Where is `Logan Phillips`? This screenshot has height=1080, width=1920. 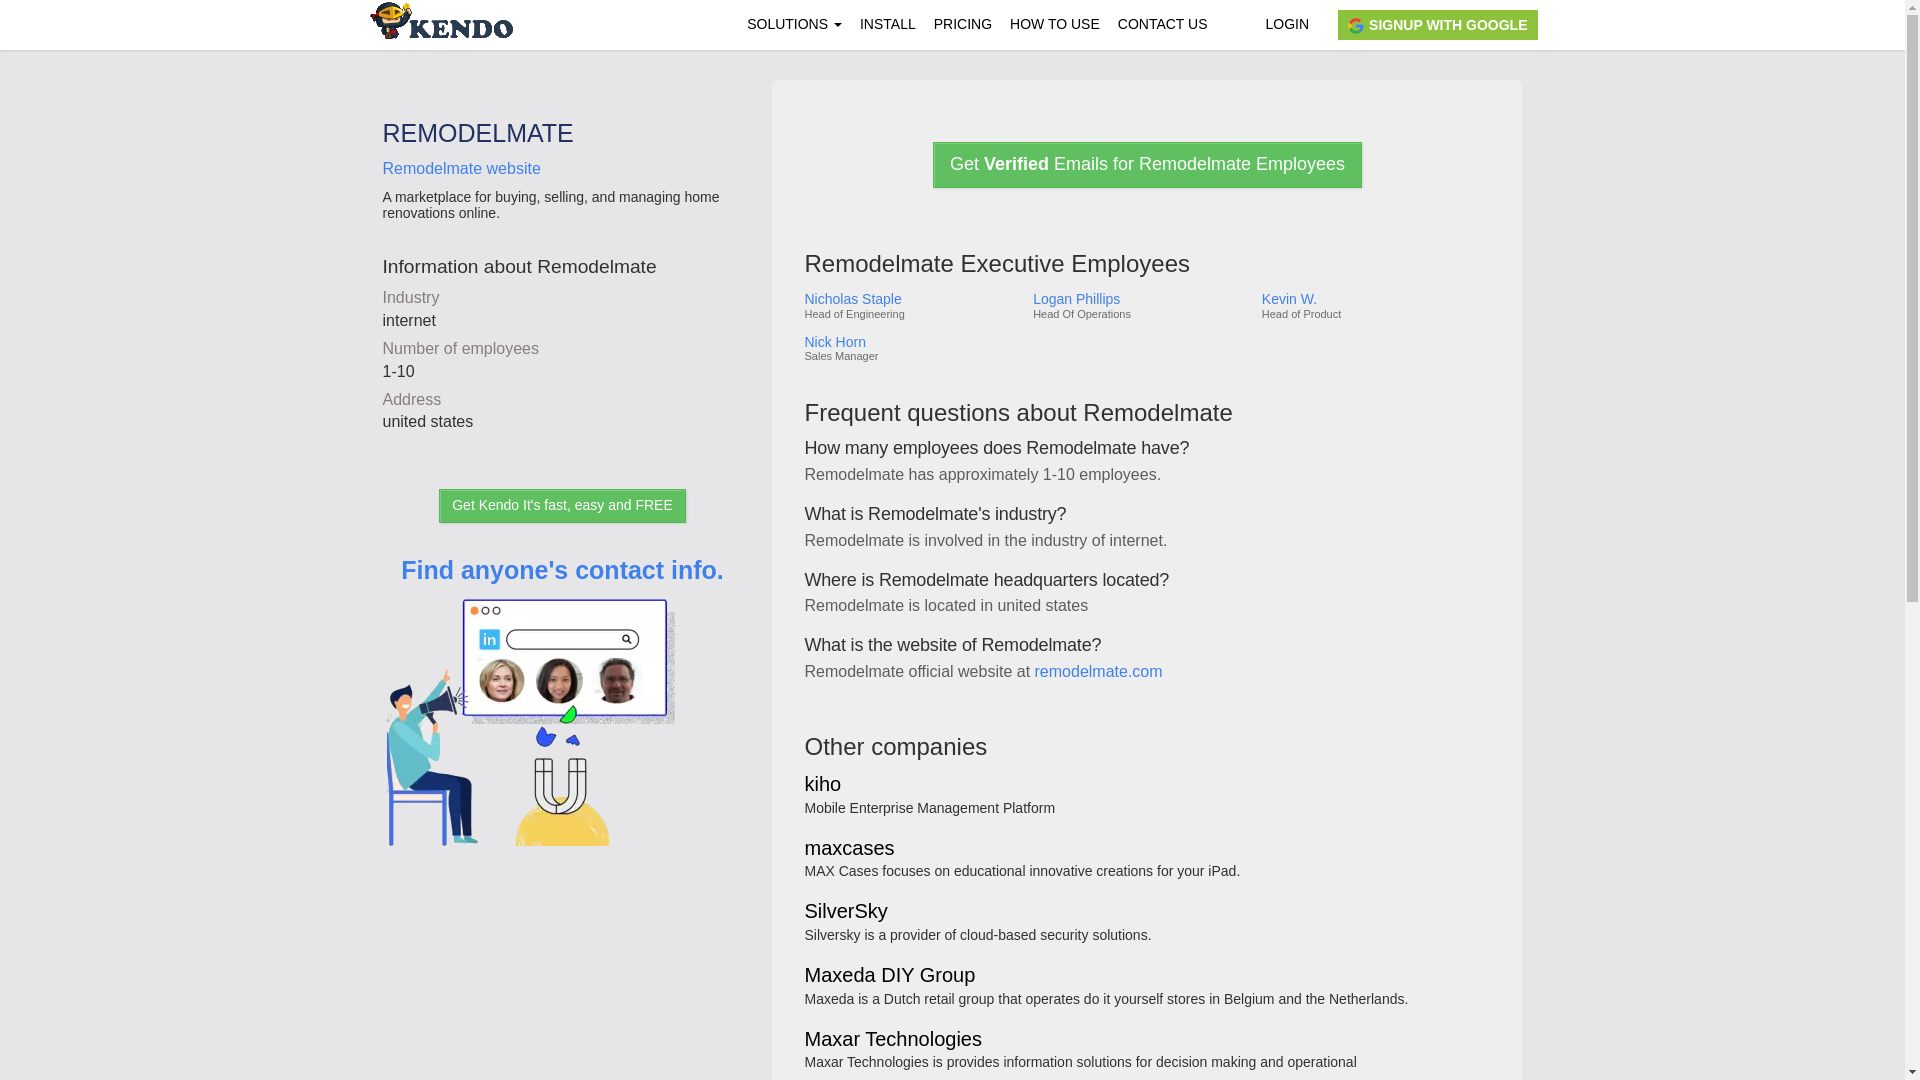
Logan Phillips is located at coordinates (1139, 298).